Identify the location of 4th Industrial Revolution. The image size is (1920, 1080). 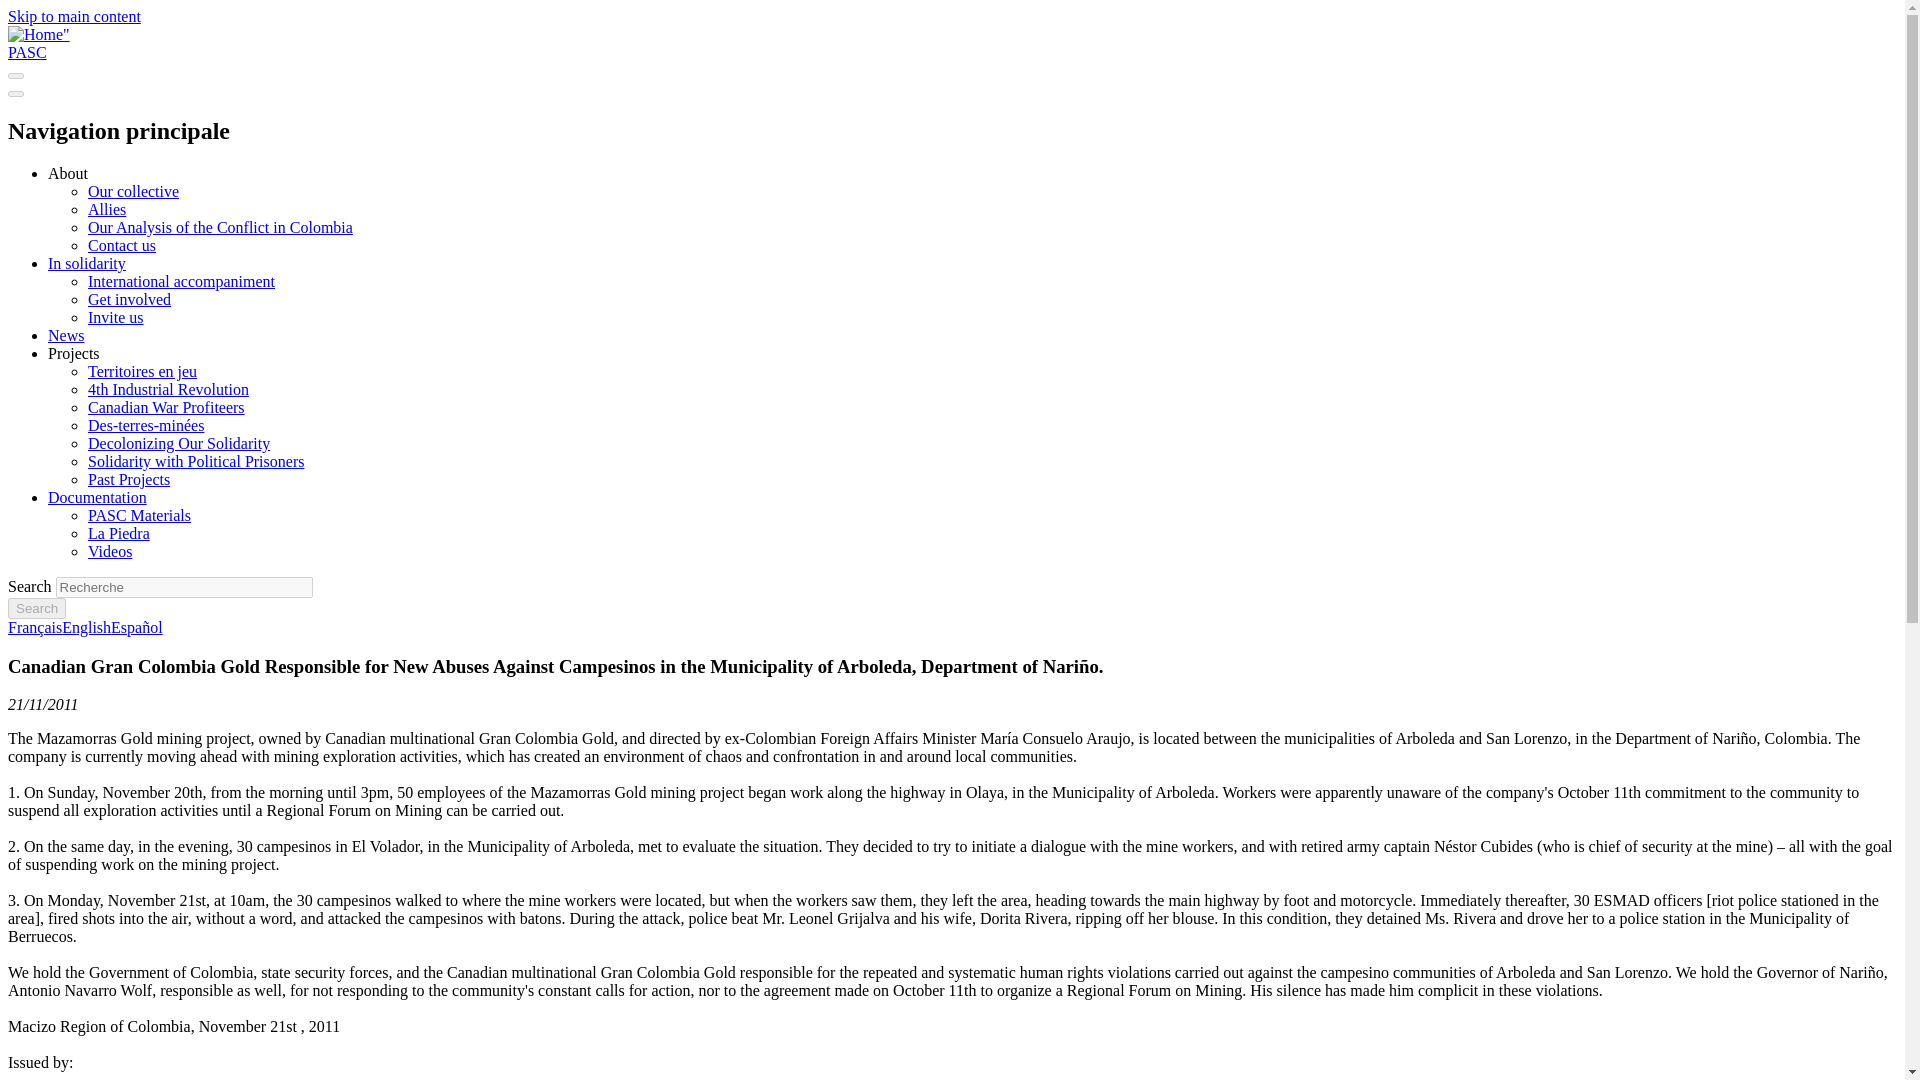
(168, 390).